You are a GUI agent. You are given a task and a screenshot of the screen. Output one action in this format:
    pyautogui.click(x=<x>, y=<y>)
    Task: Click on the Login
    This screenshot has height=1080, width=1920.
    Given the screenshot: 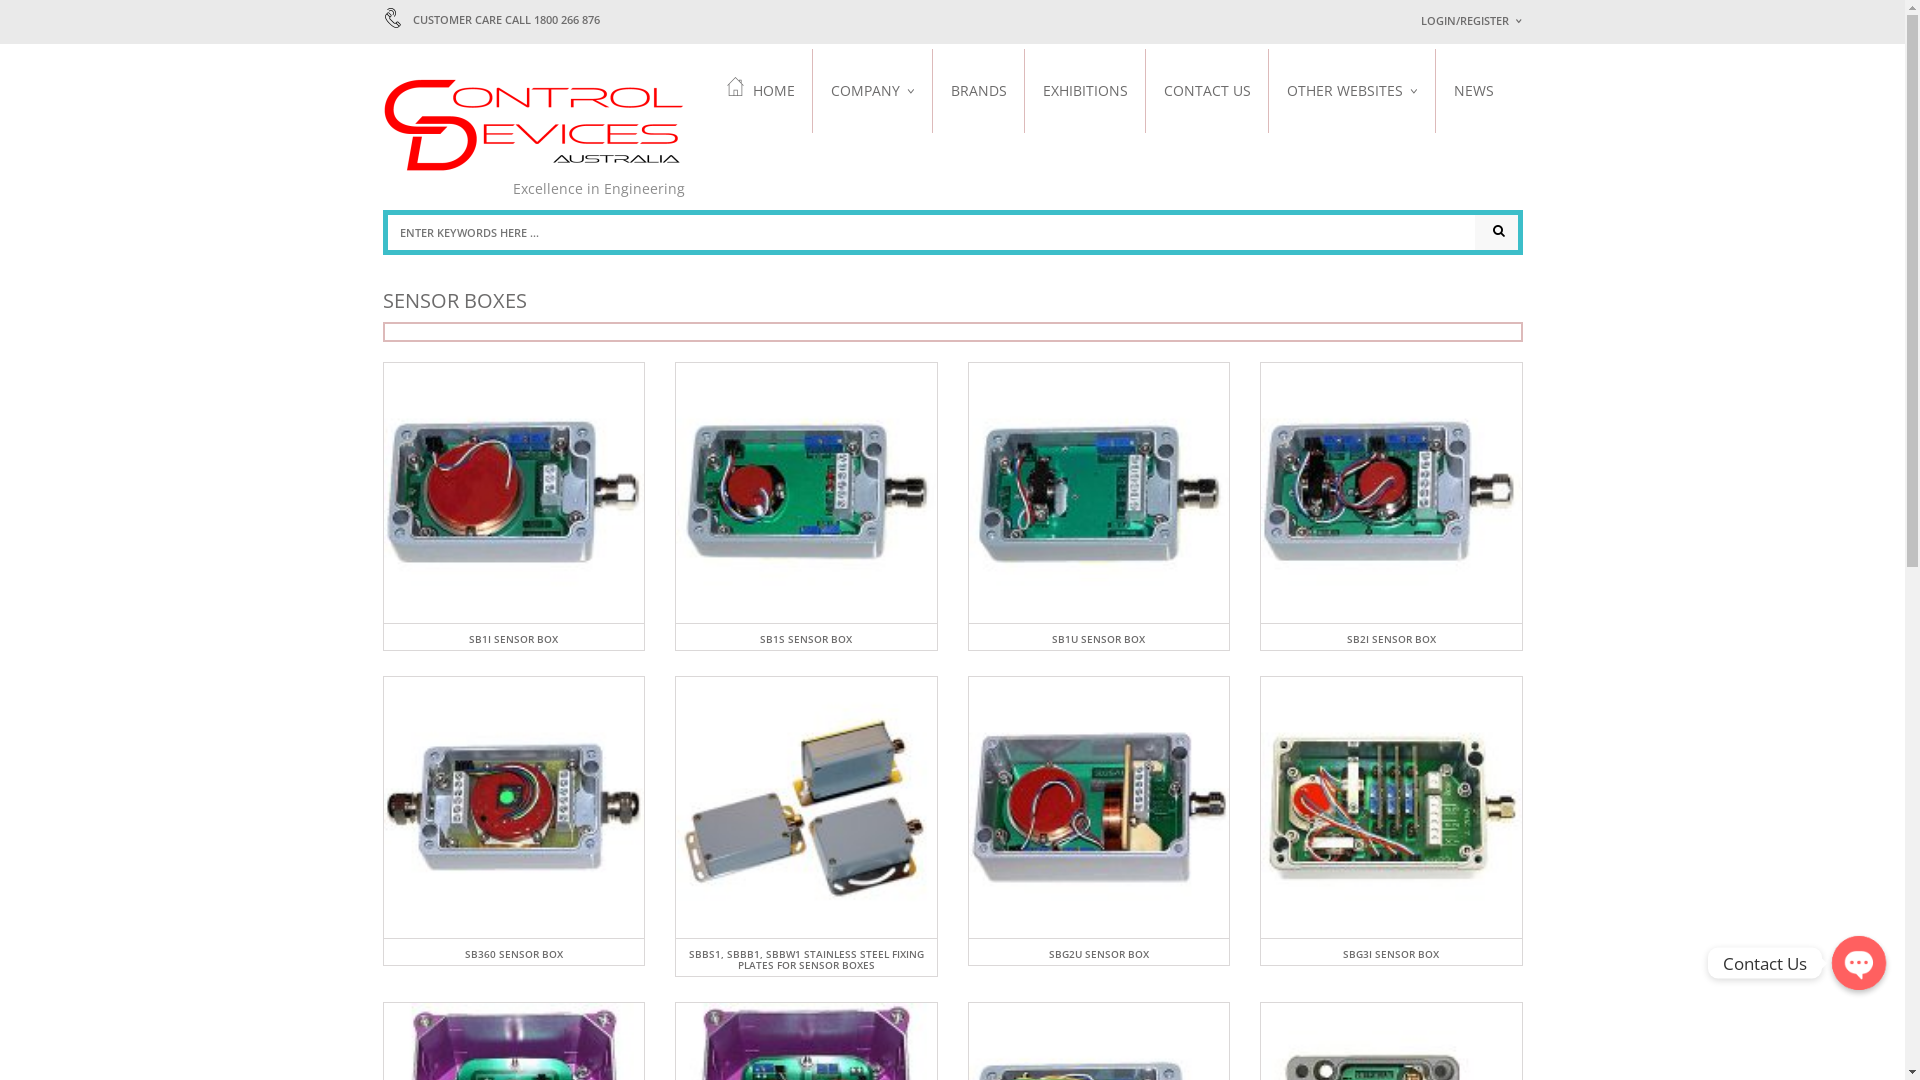 What is the action you would take?
    pyautogui.click(x=1693, y=281)
    